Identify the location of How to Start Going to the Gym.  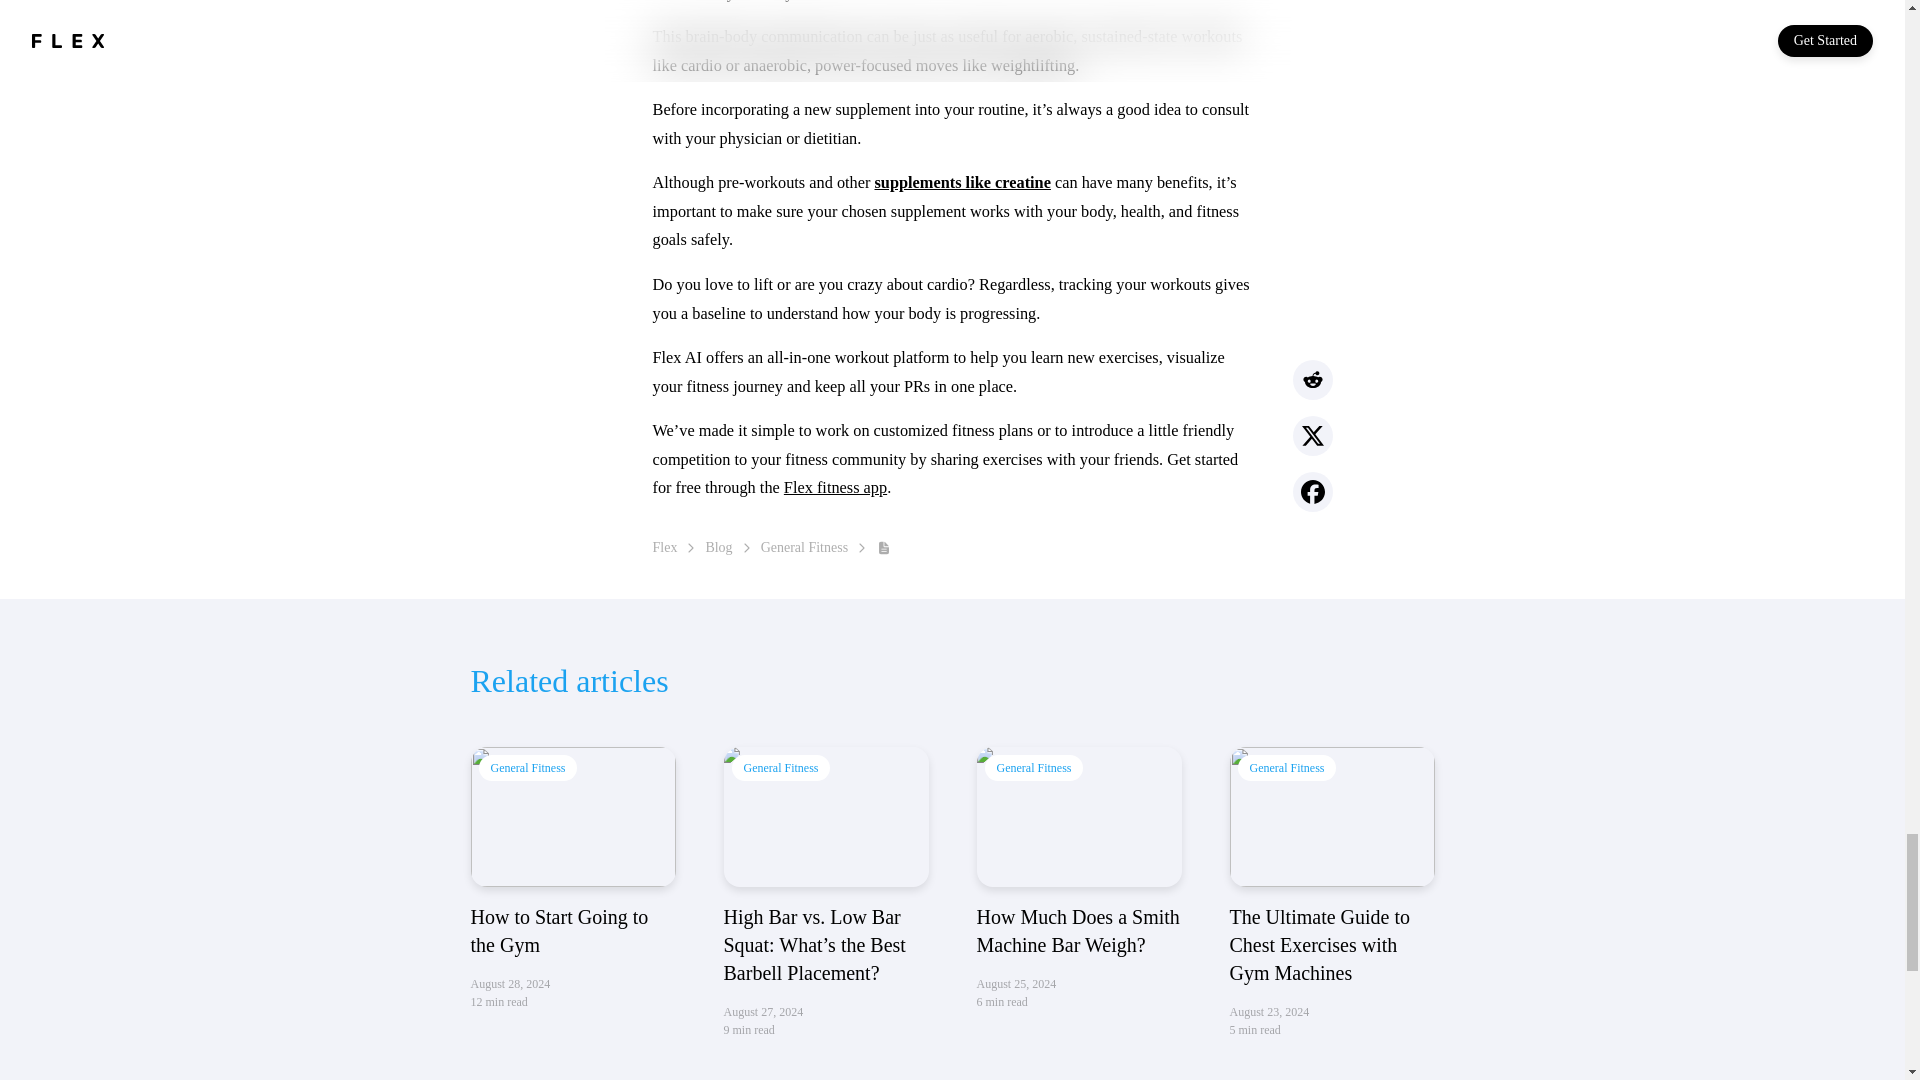
(572, 816).